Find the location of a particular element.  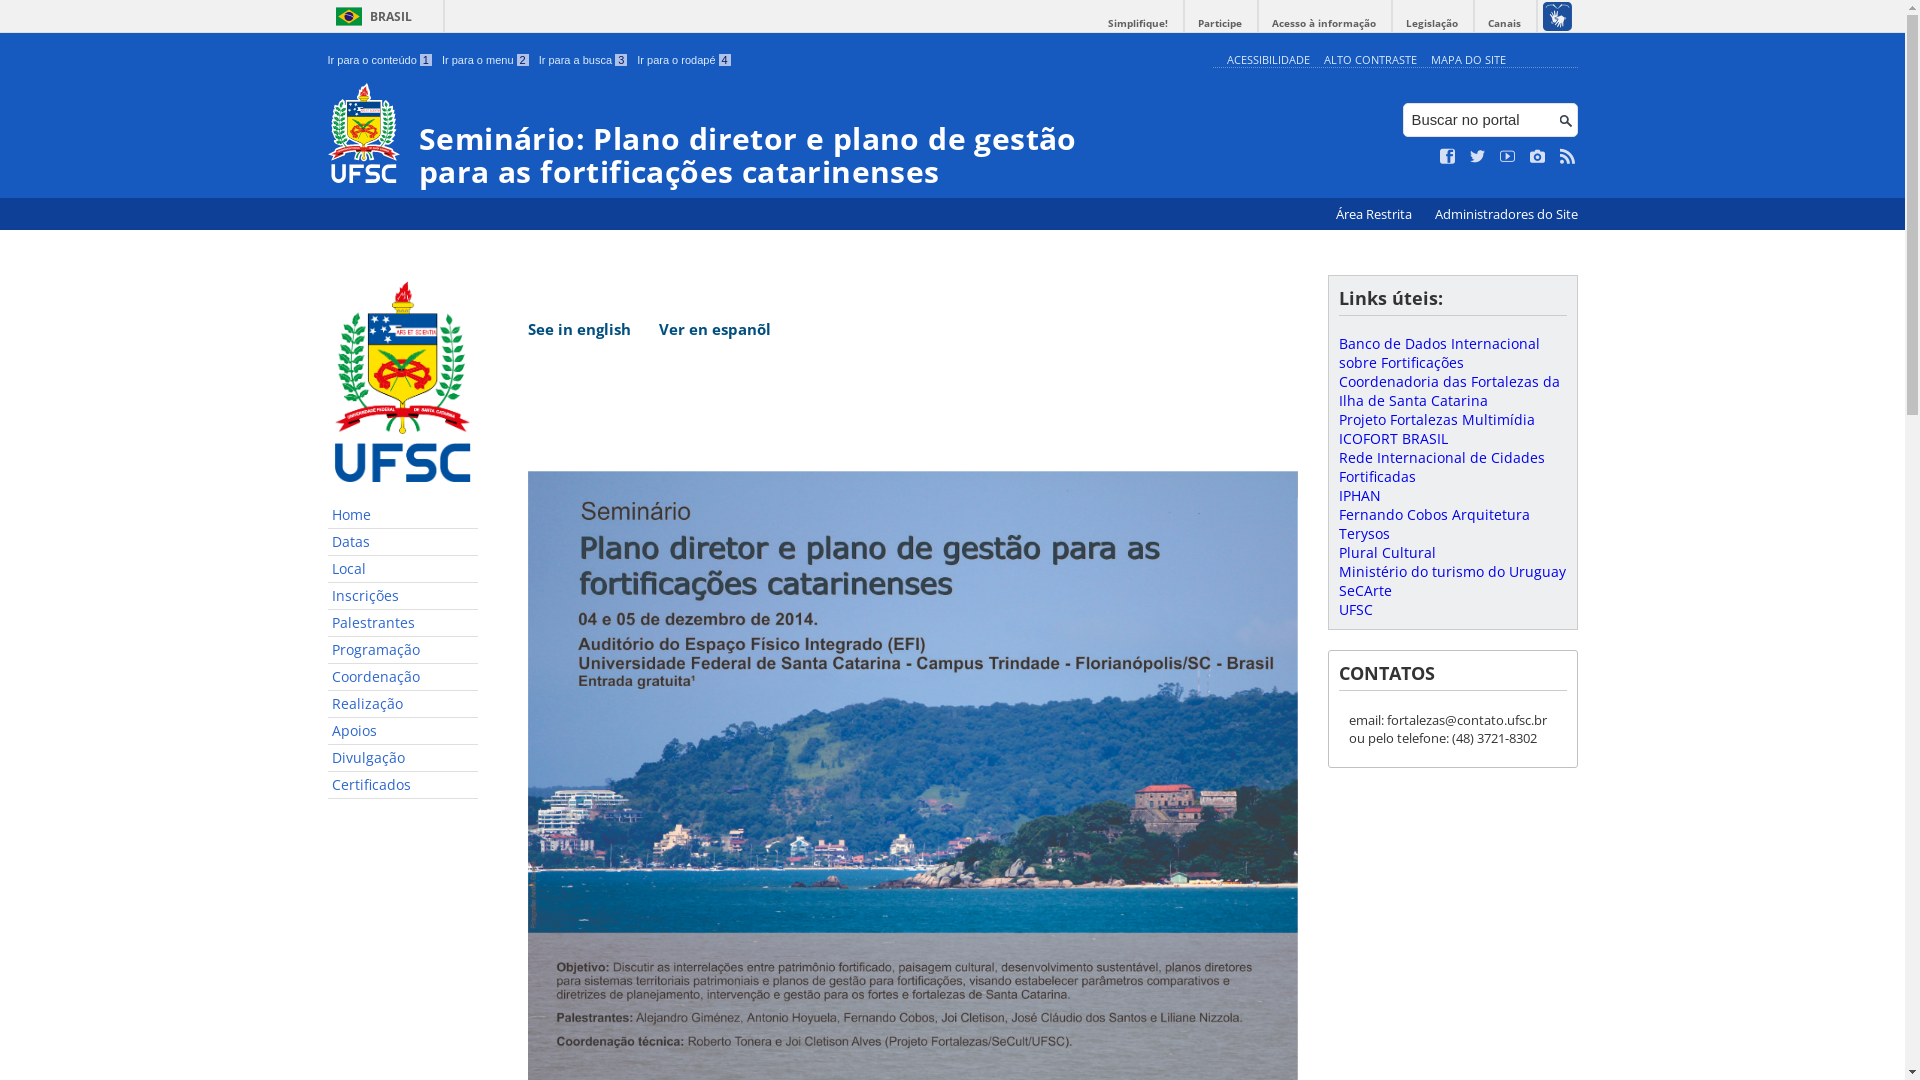

IPHAN is located at coordinates (1359, 496).